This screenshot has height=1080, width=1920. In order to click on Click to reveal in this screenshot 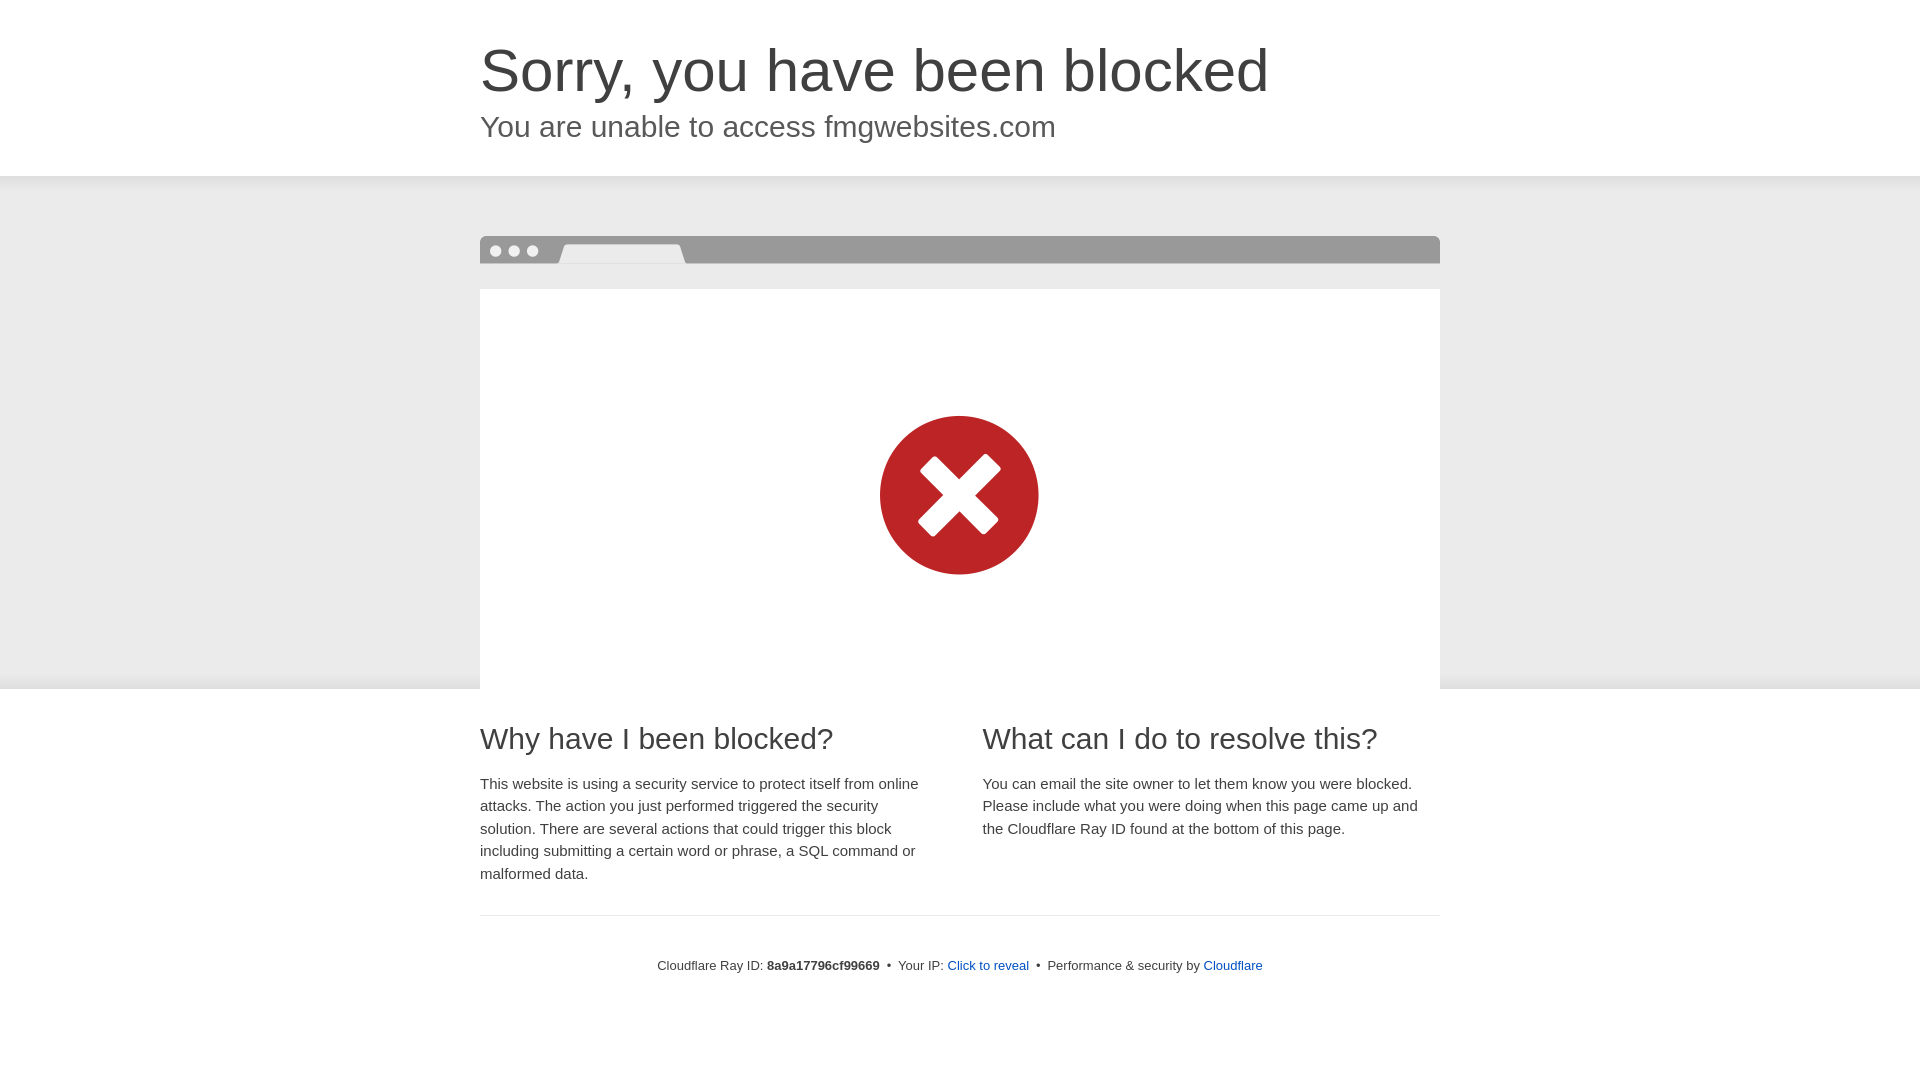, I will do `click(988, 966)`.